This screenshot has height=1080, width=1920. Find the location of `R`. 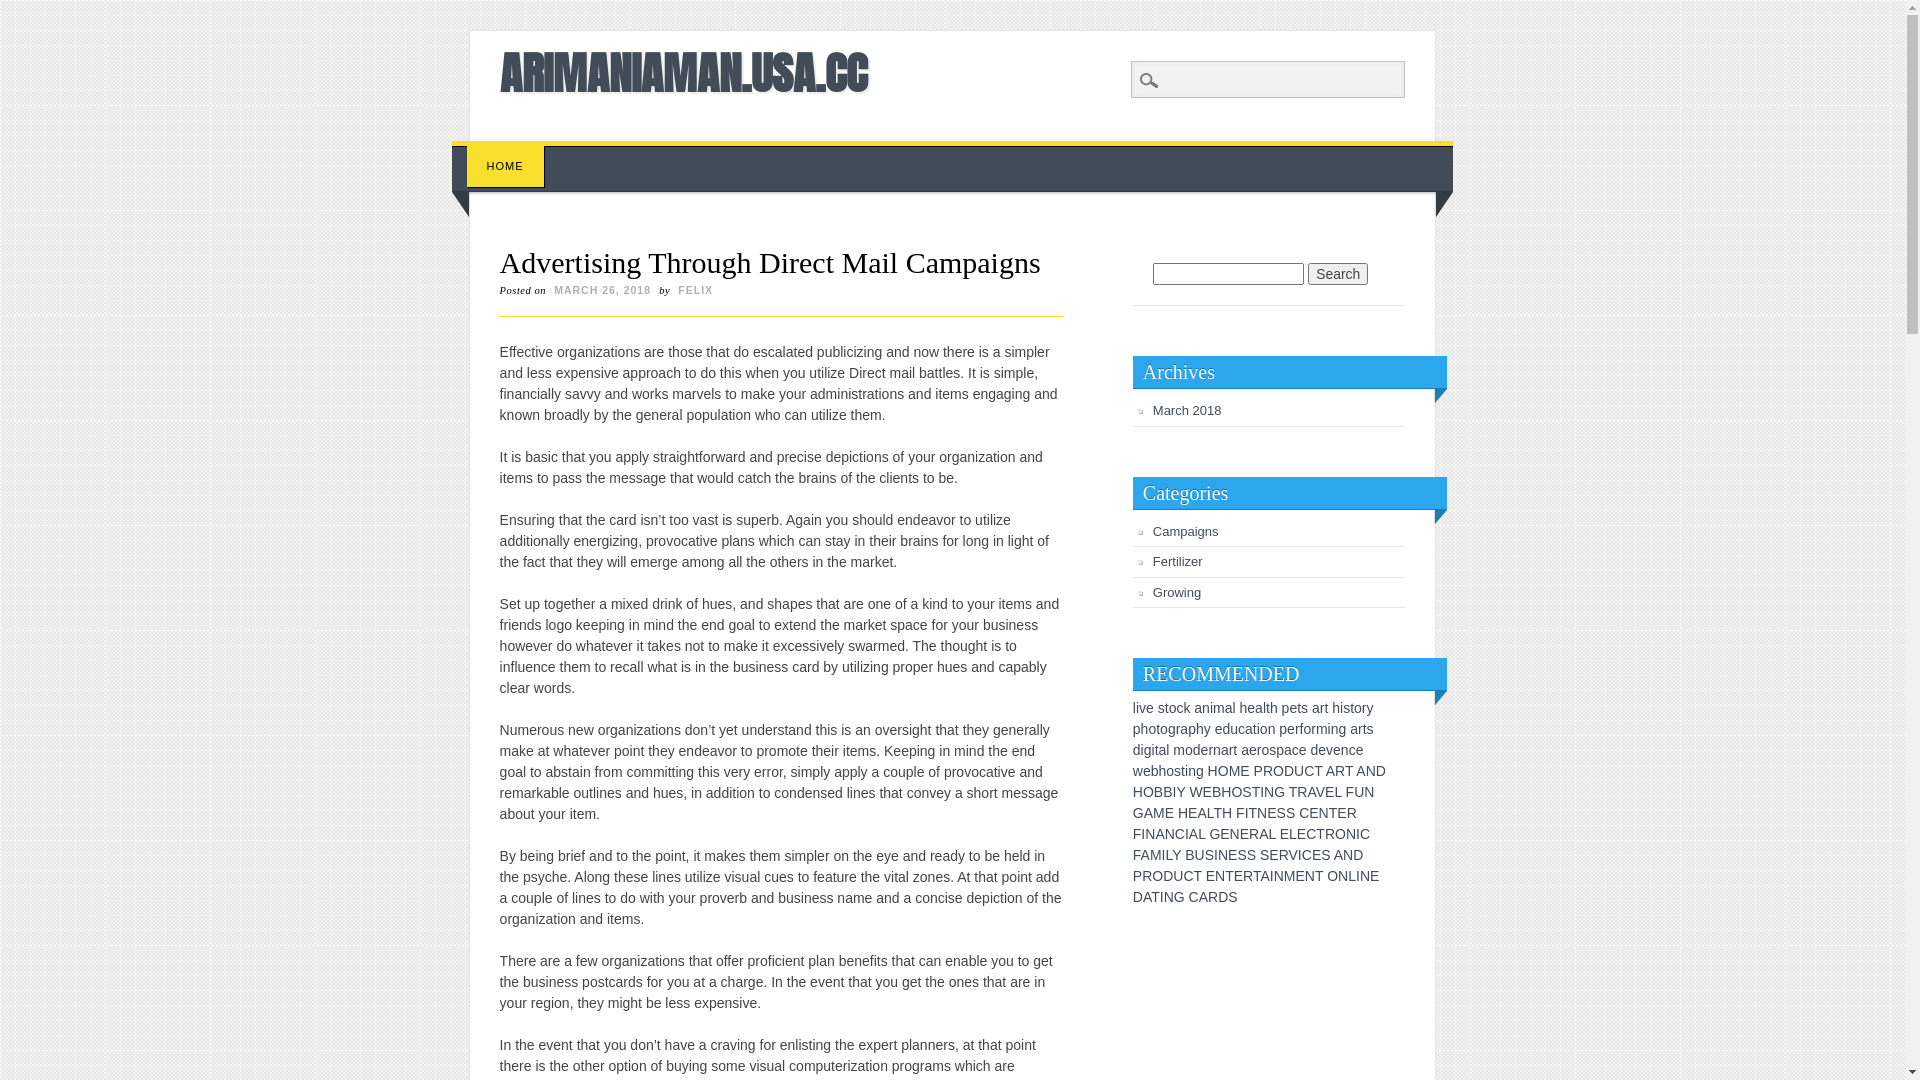

R is located at coordinates (1213, 896).